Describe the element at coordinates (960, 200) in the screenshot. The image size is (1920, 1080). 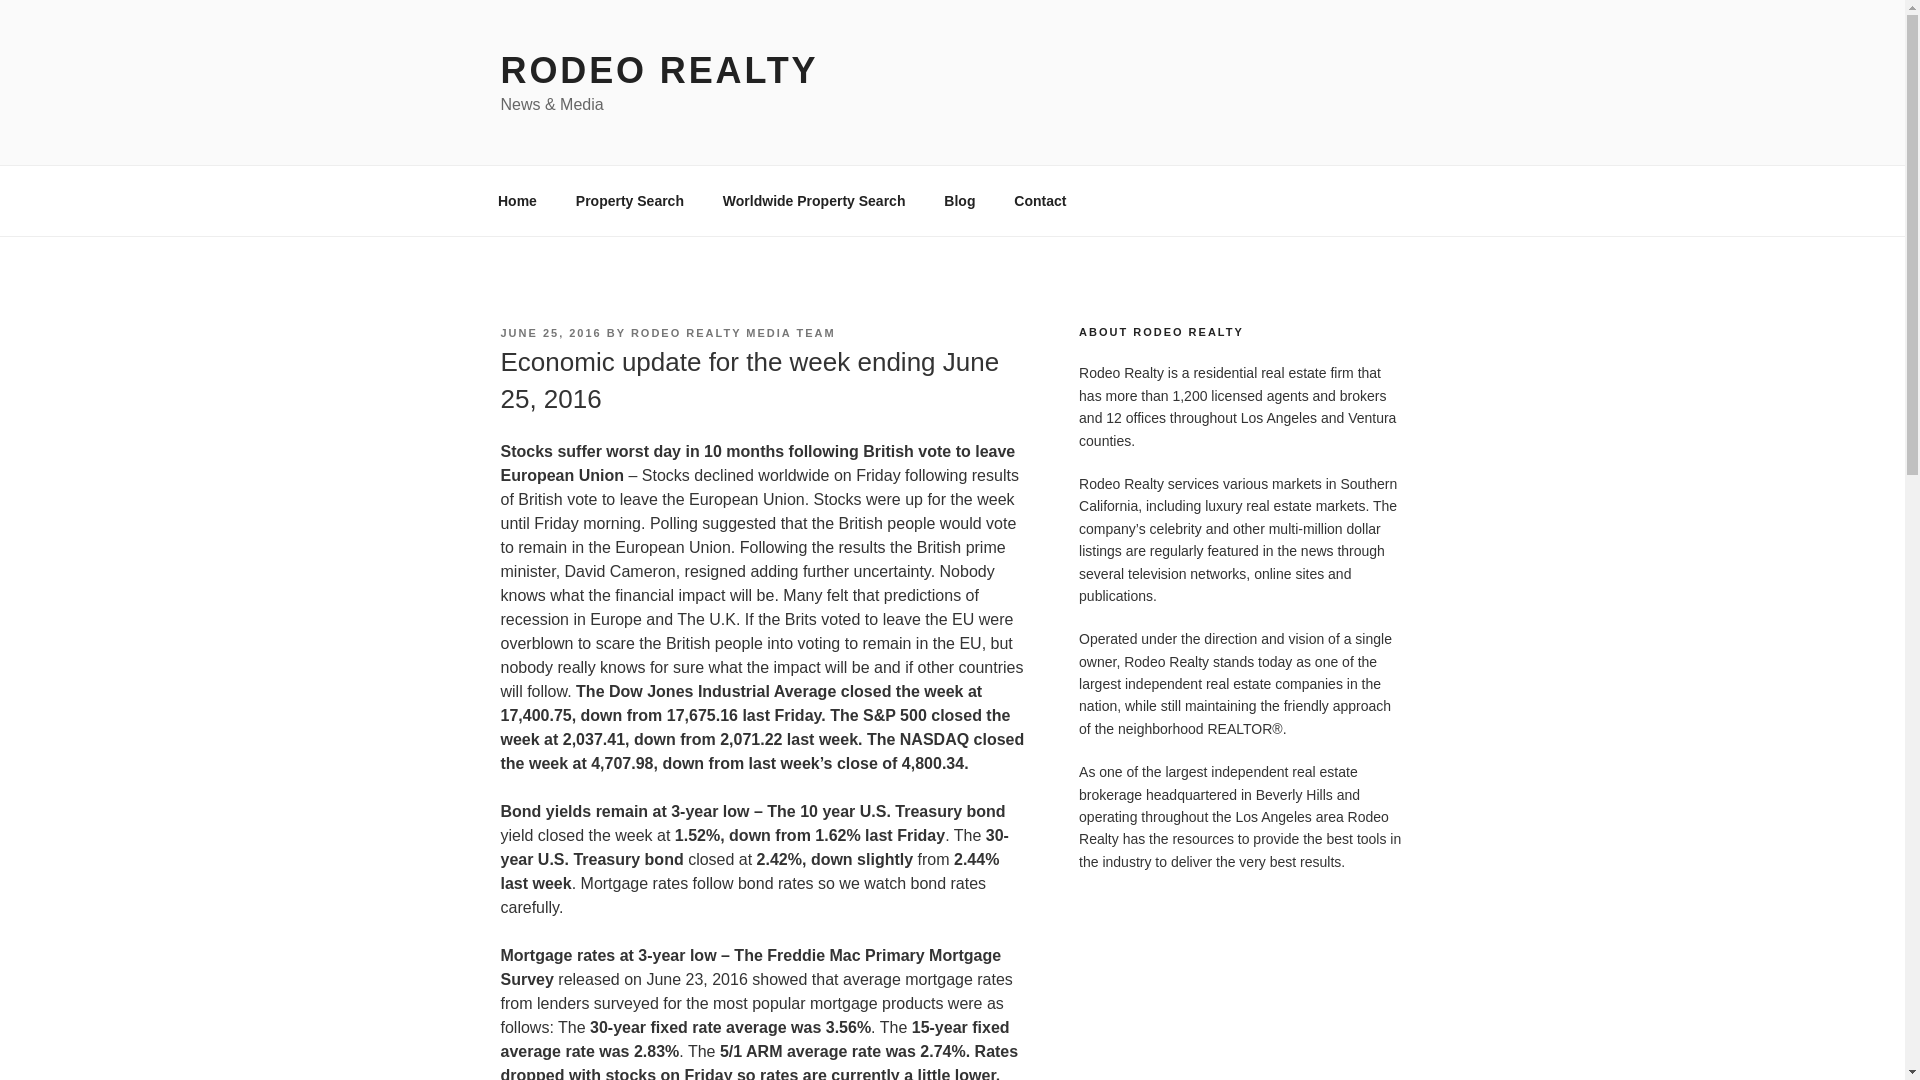
I see `Blog` at that location.